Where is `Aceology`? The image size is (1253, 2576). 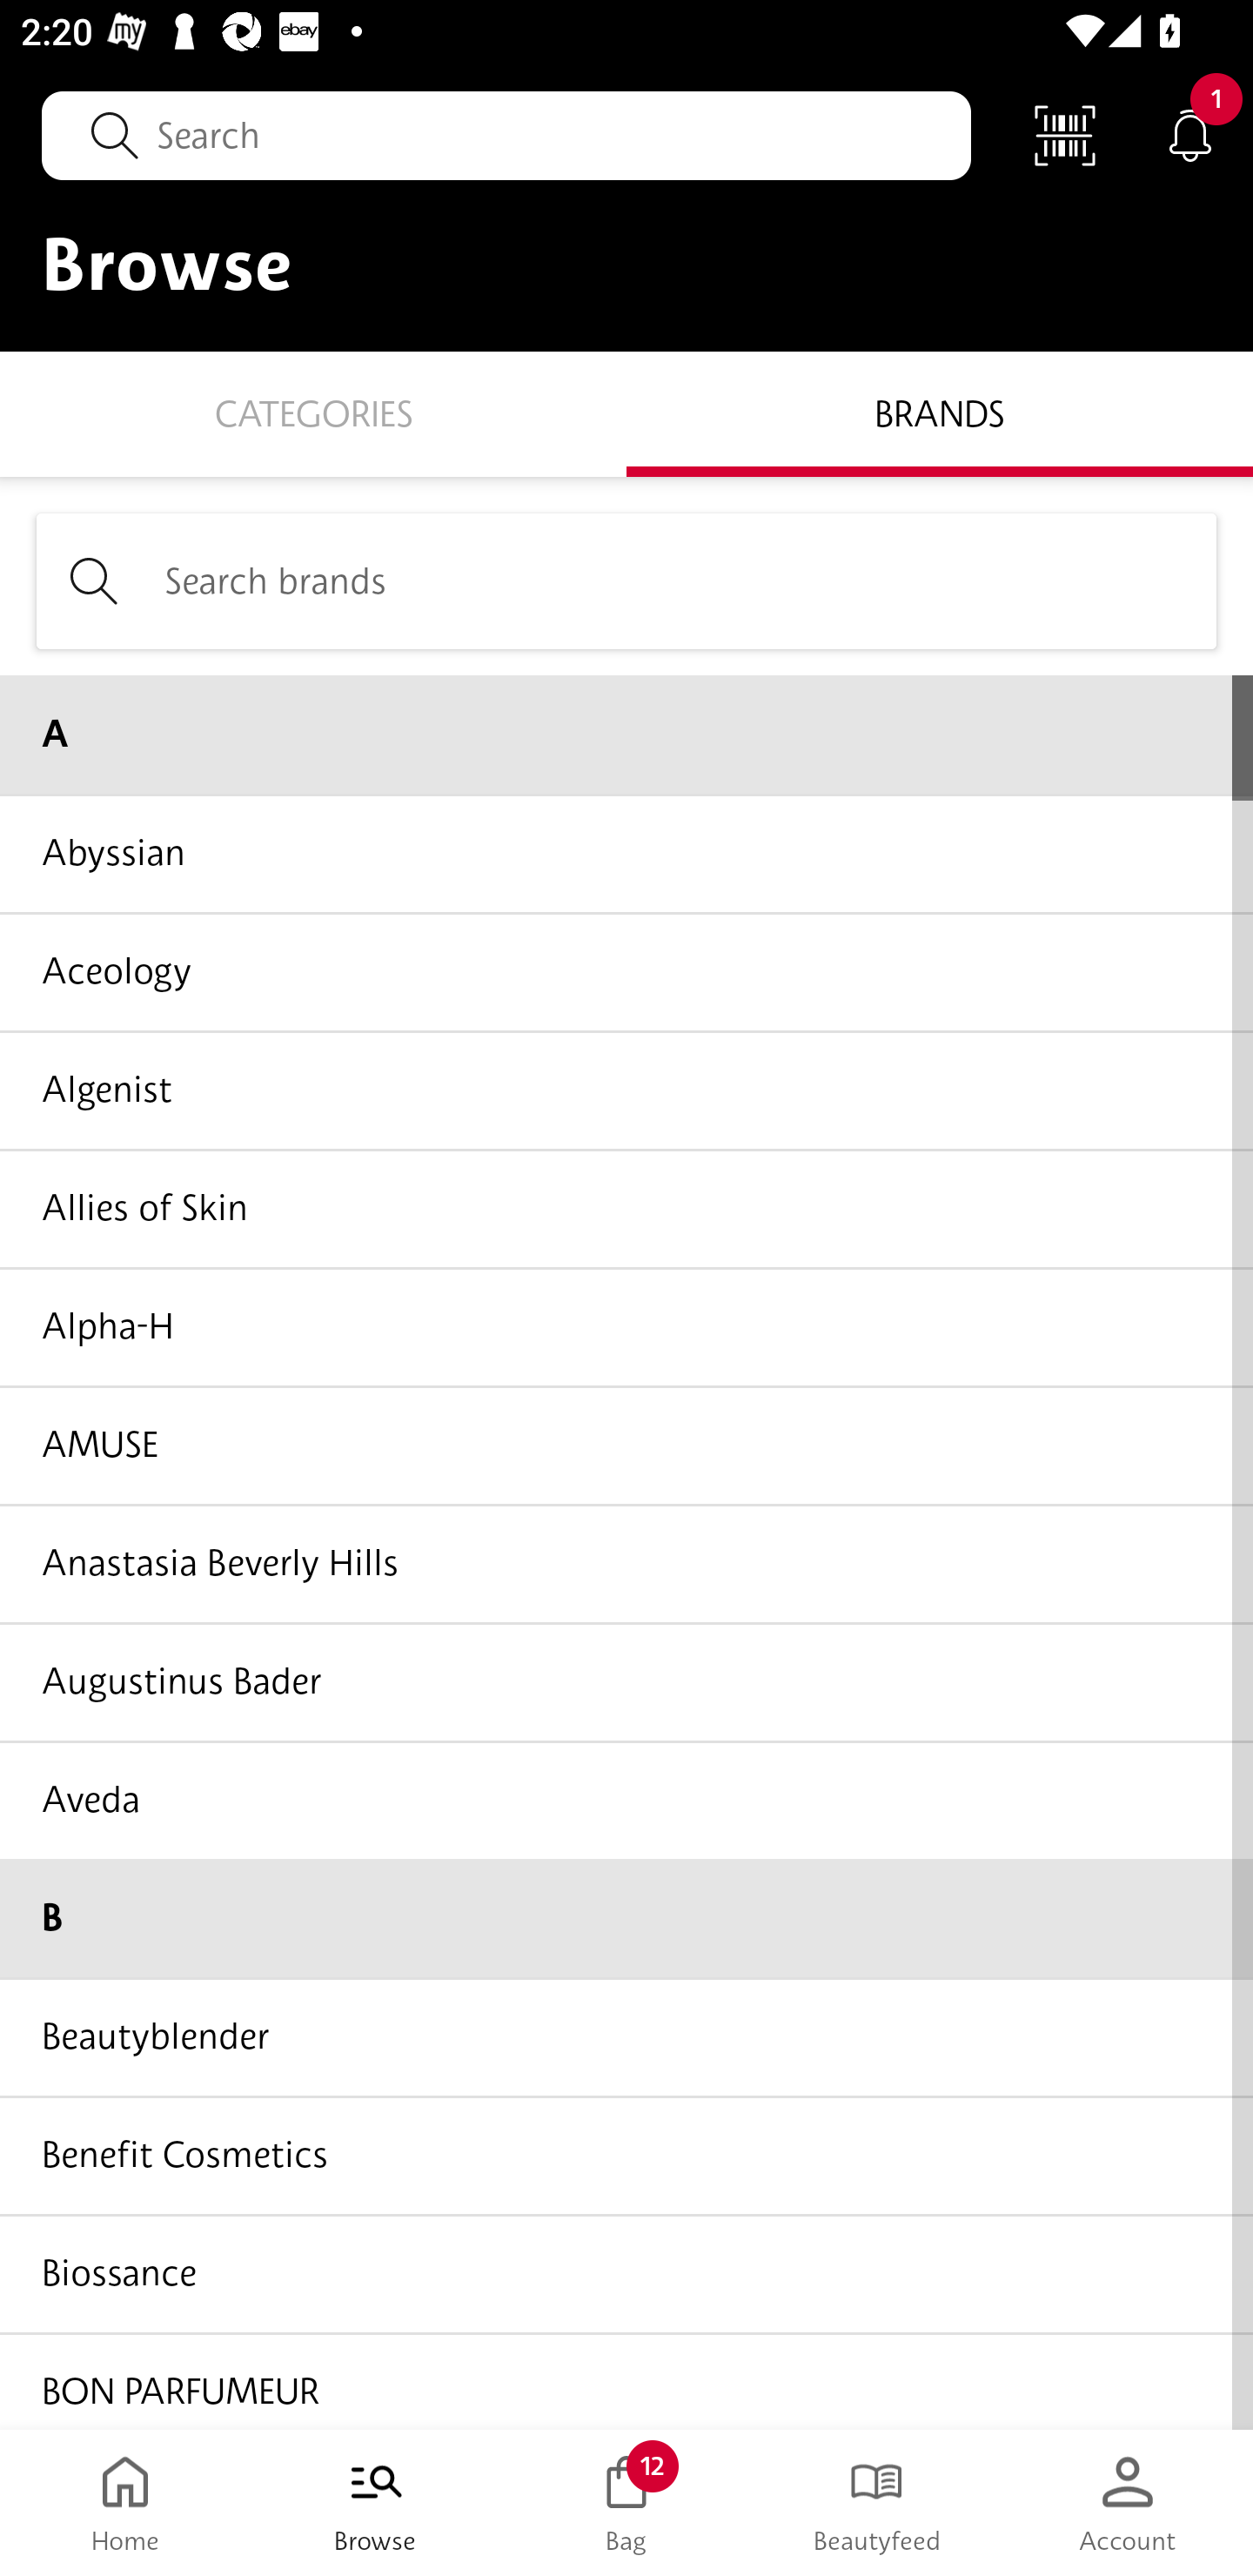 Aceology is located at coordinates (626, 971).